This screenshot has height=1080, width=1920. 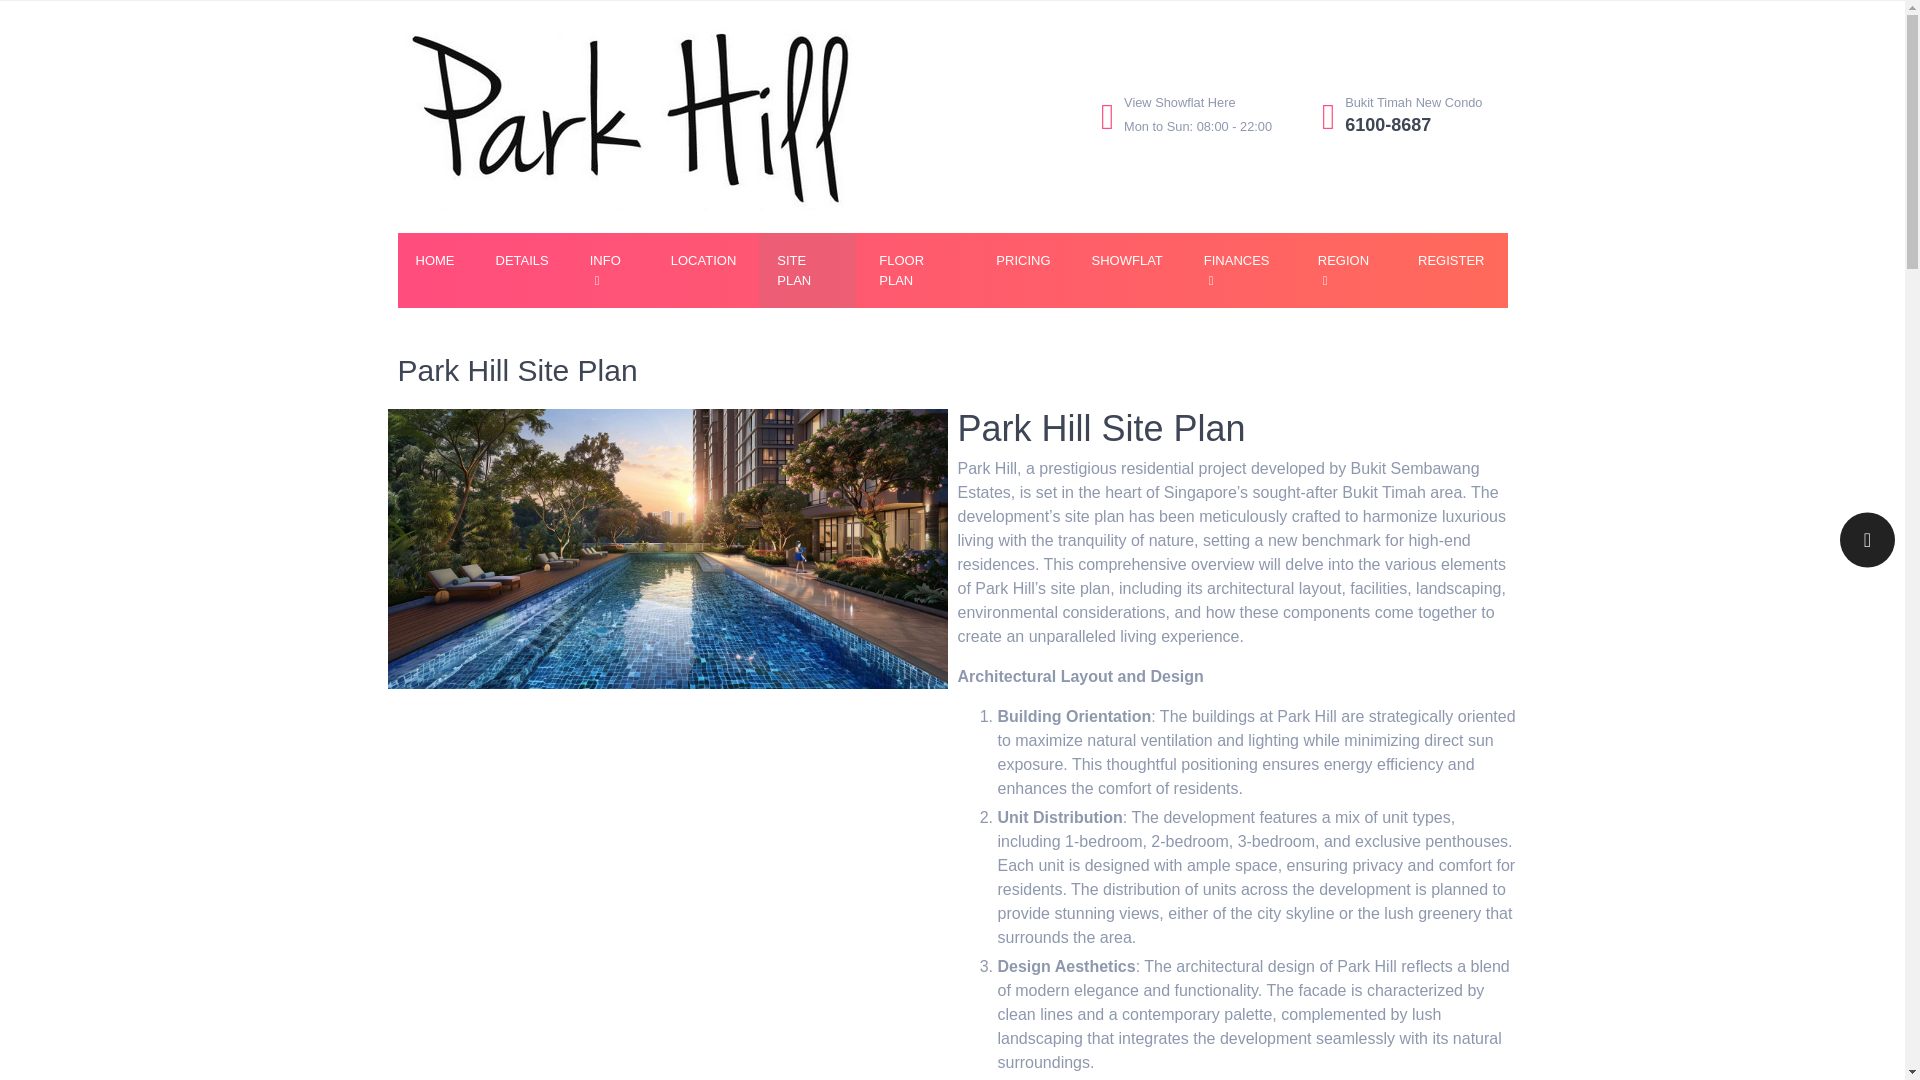 I want to click on FINANCES, so click(x=703, y=261).